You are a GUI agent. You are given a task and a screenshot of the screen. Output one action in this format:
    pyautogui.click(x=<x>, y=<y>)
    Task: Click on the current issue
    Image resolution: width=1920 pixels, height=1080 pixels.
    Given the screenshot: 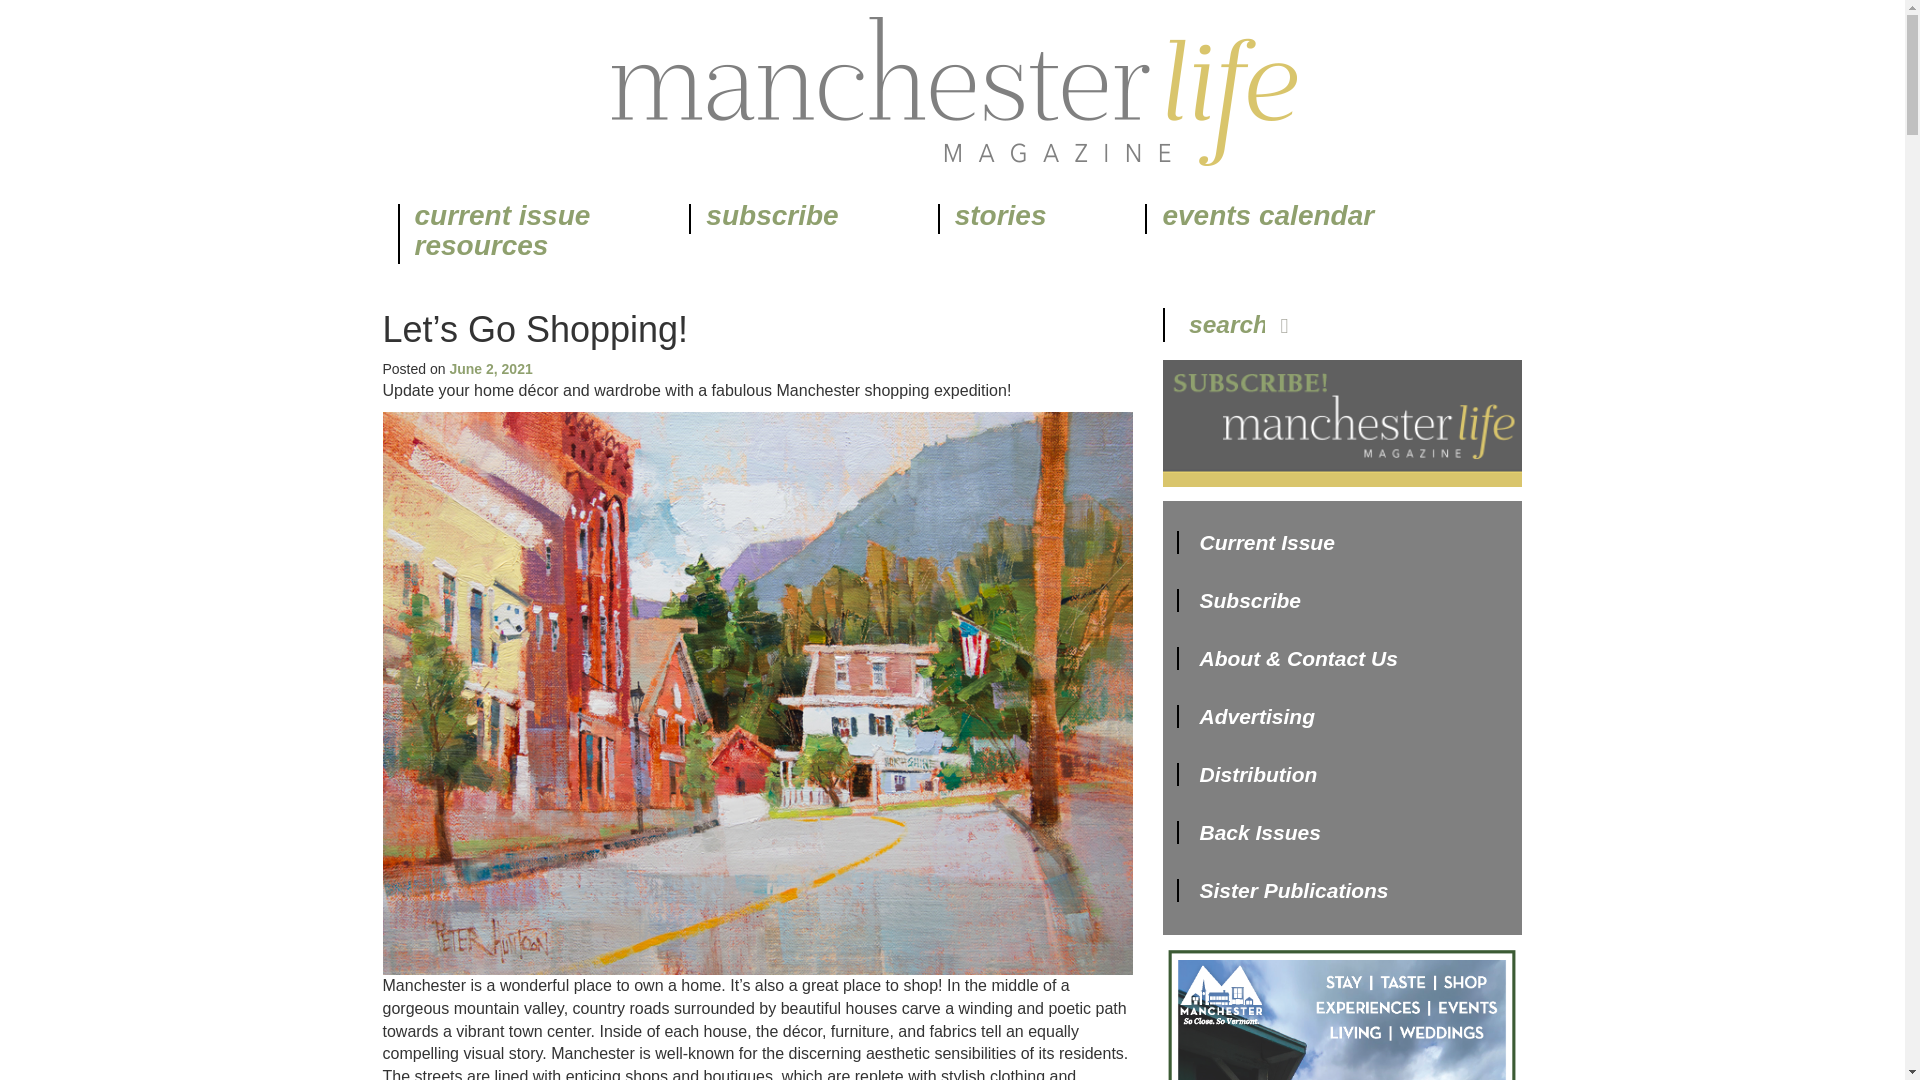 What is the action you would take?
    pyautogui.click(x=502, y=219)
    